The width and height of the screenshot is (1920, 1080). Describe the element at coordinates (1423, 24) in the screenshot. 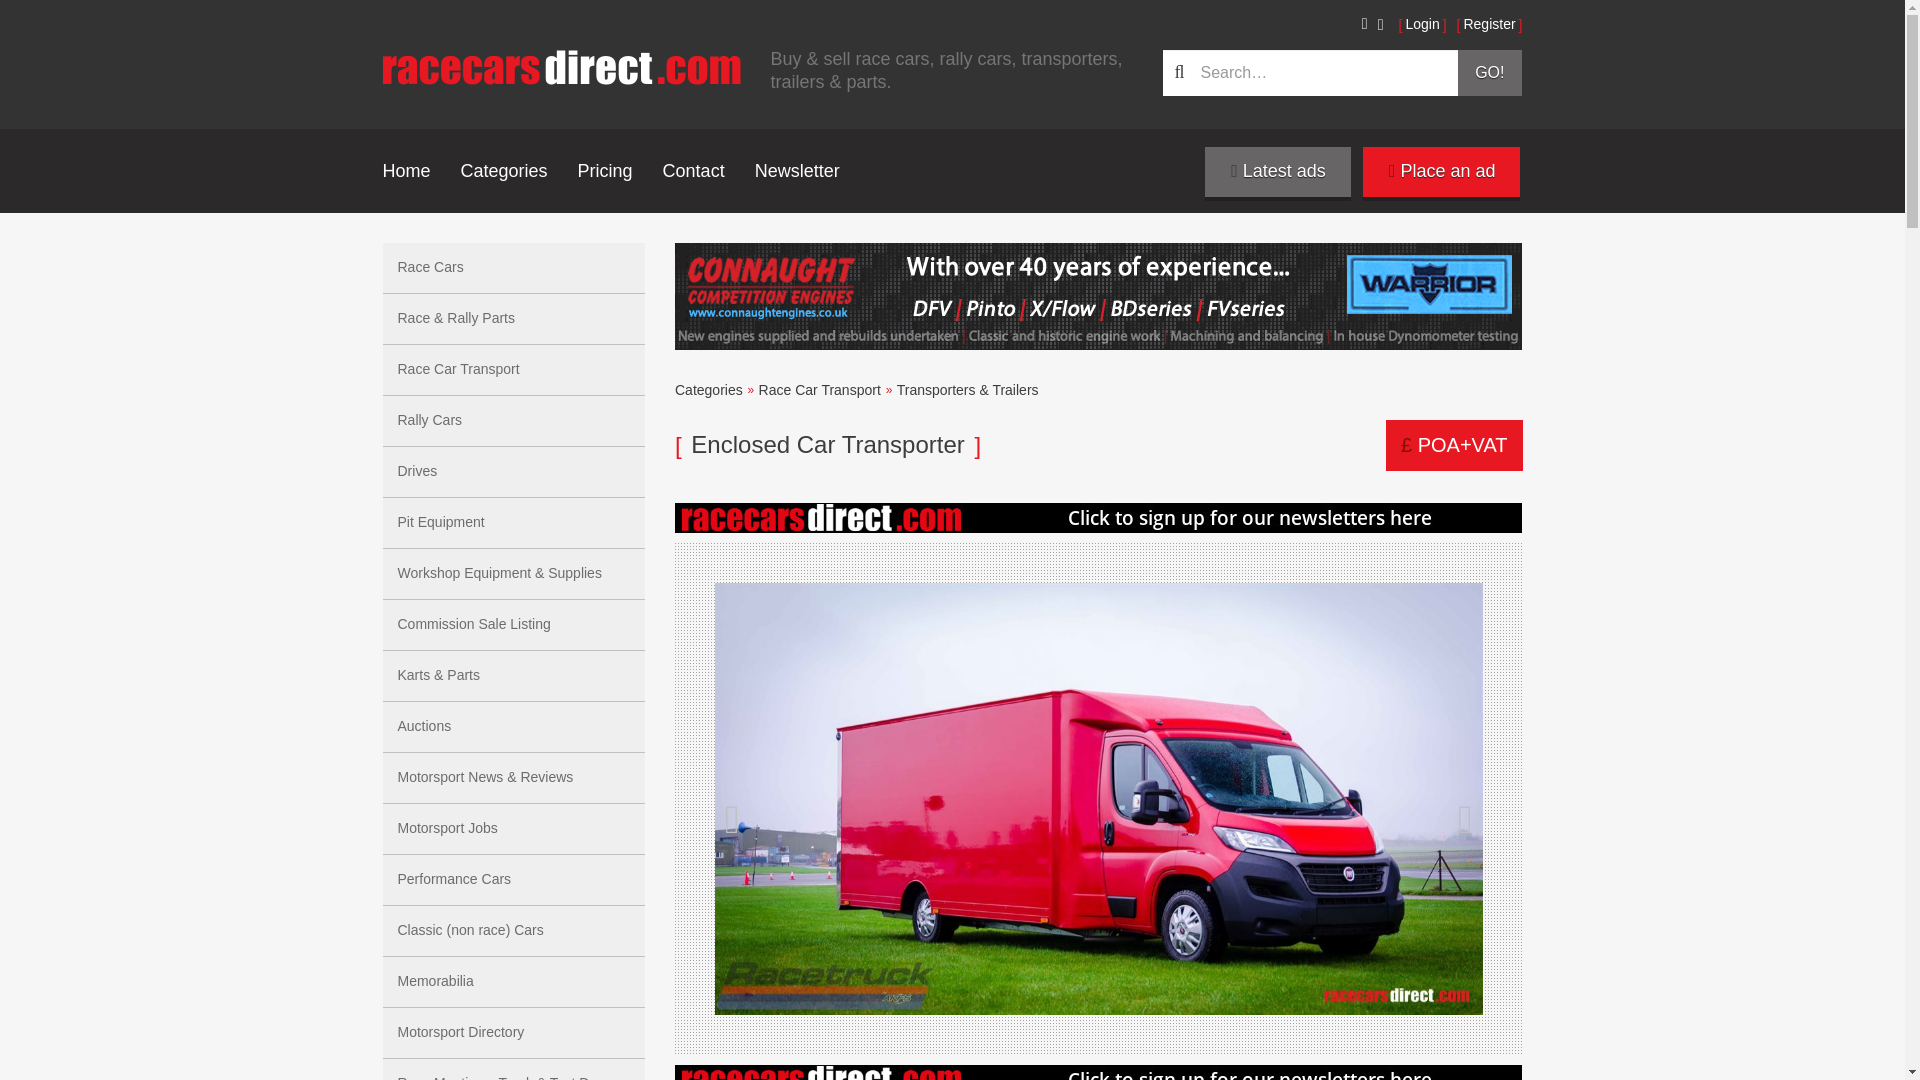

I see `Login` at that location.